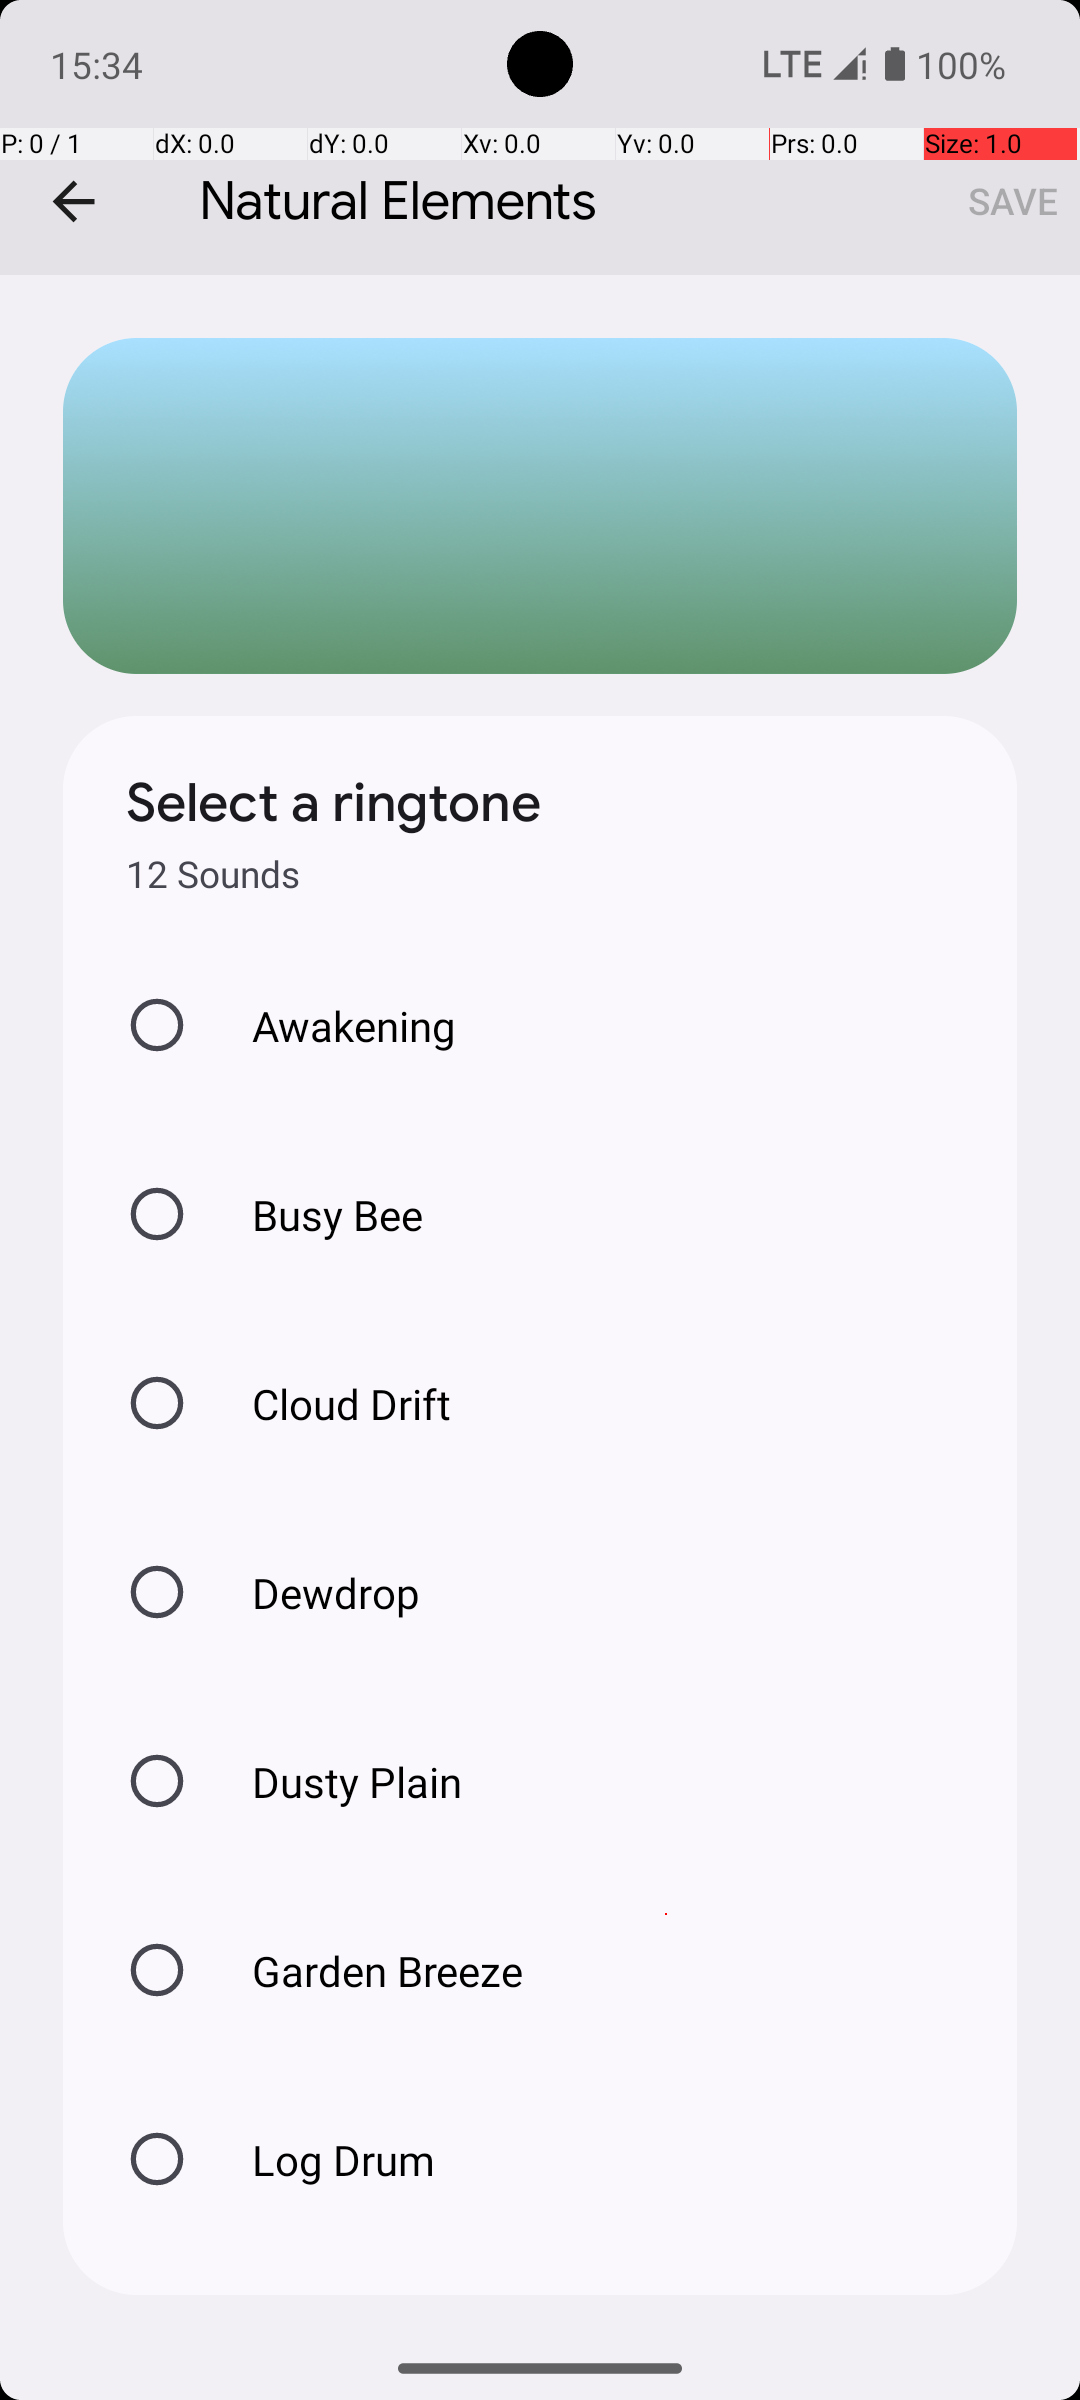 The height and width of the screenshot is (2400, 1080). What do you see at coordinates (315, 1592) in the screenshot?
I see `Dewdrop` at bounding box center [315, 1592].